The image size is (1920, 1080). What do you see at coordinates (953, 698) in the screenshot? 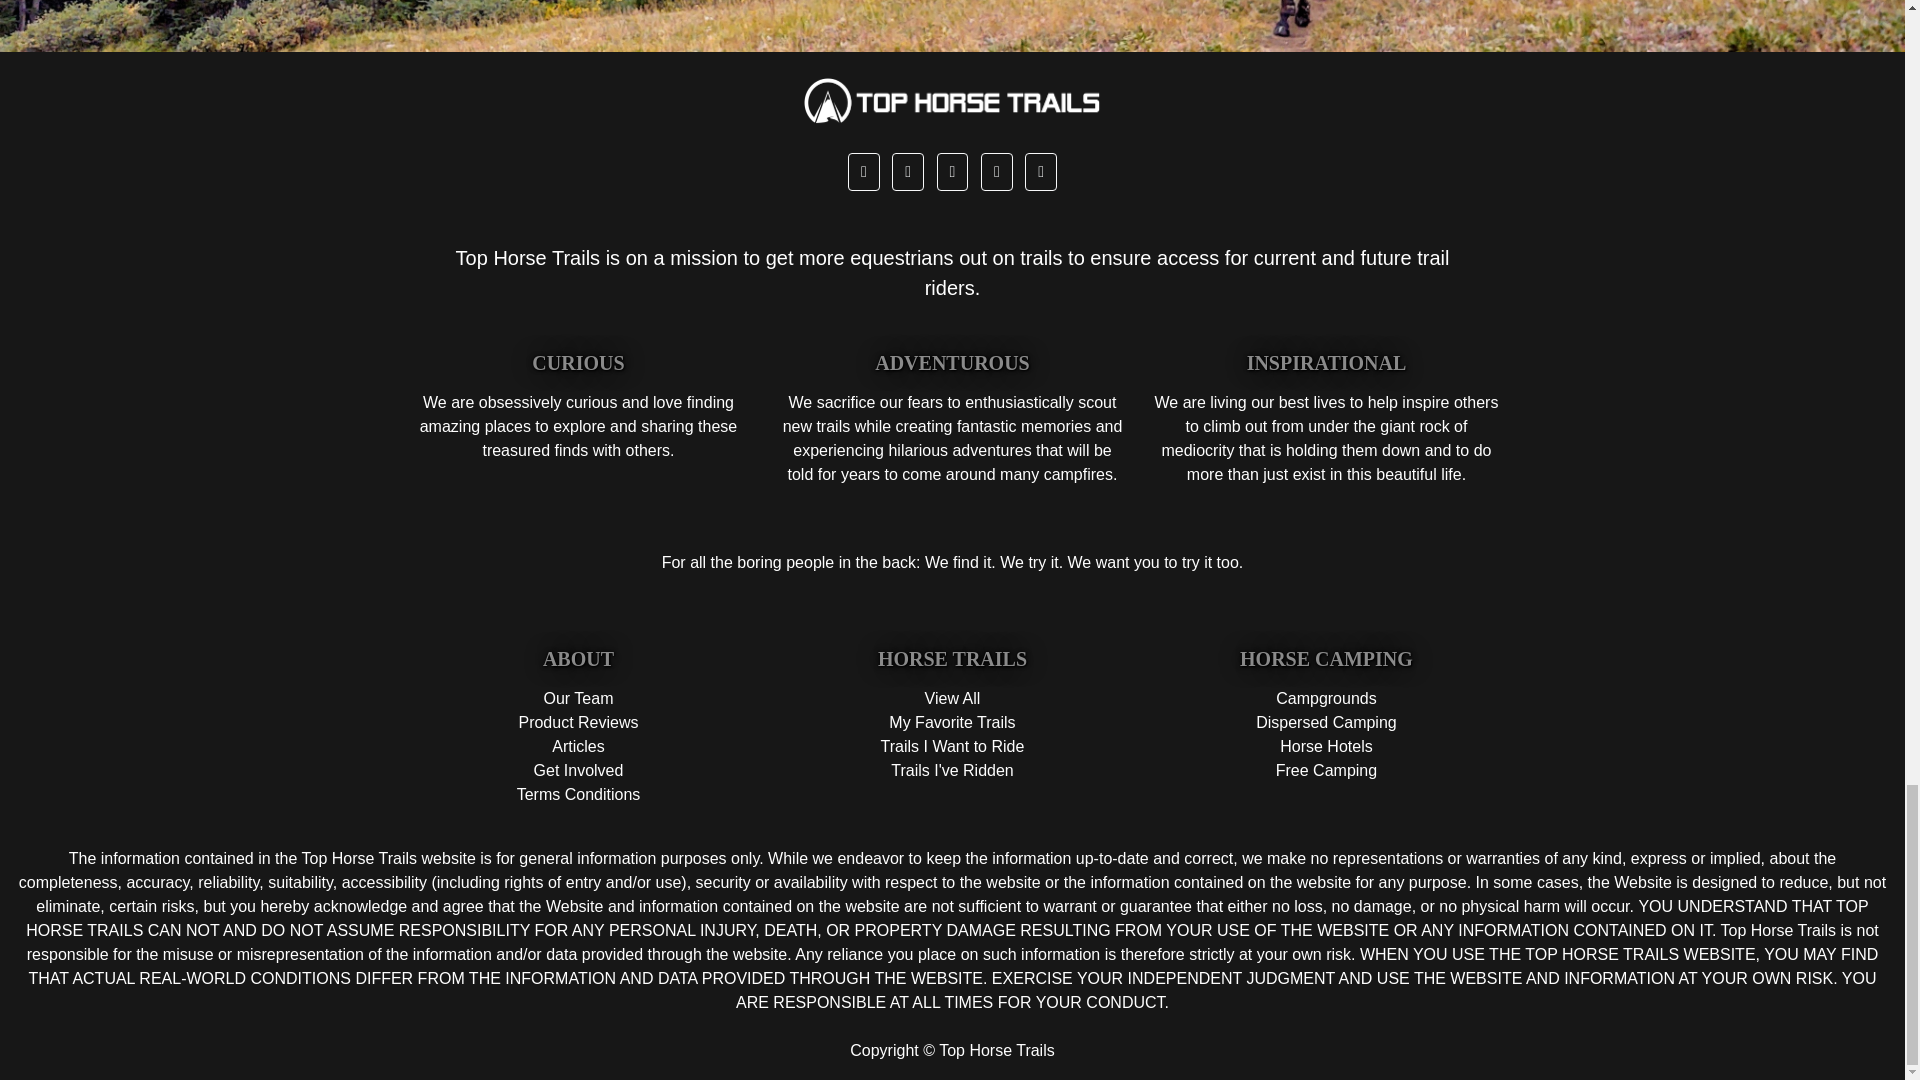
I see `View All` at bounding box center [953, 698].